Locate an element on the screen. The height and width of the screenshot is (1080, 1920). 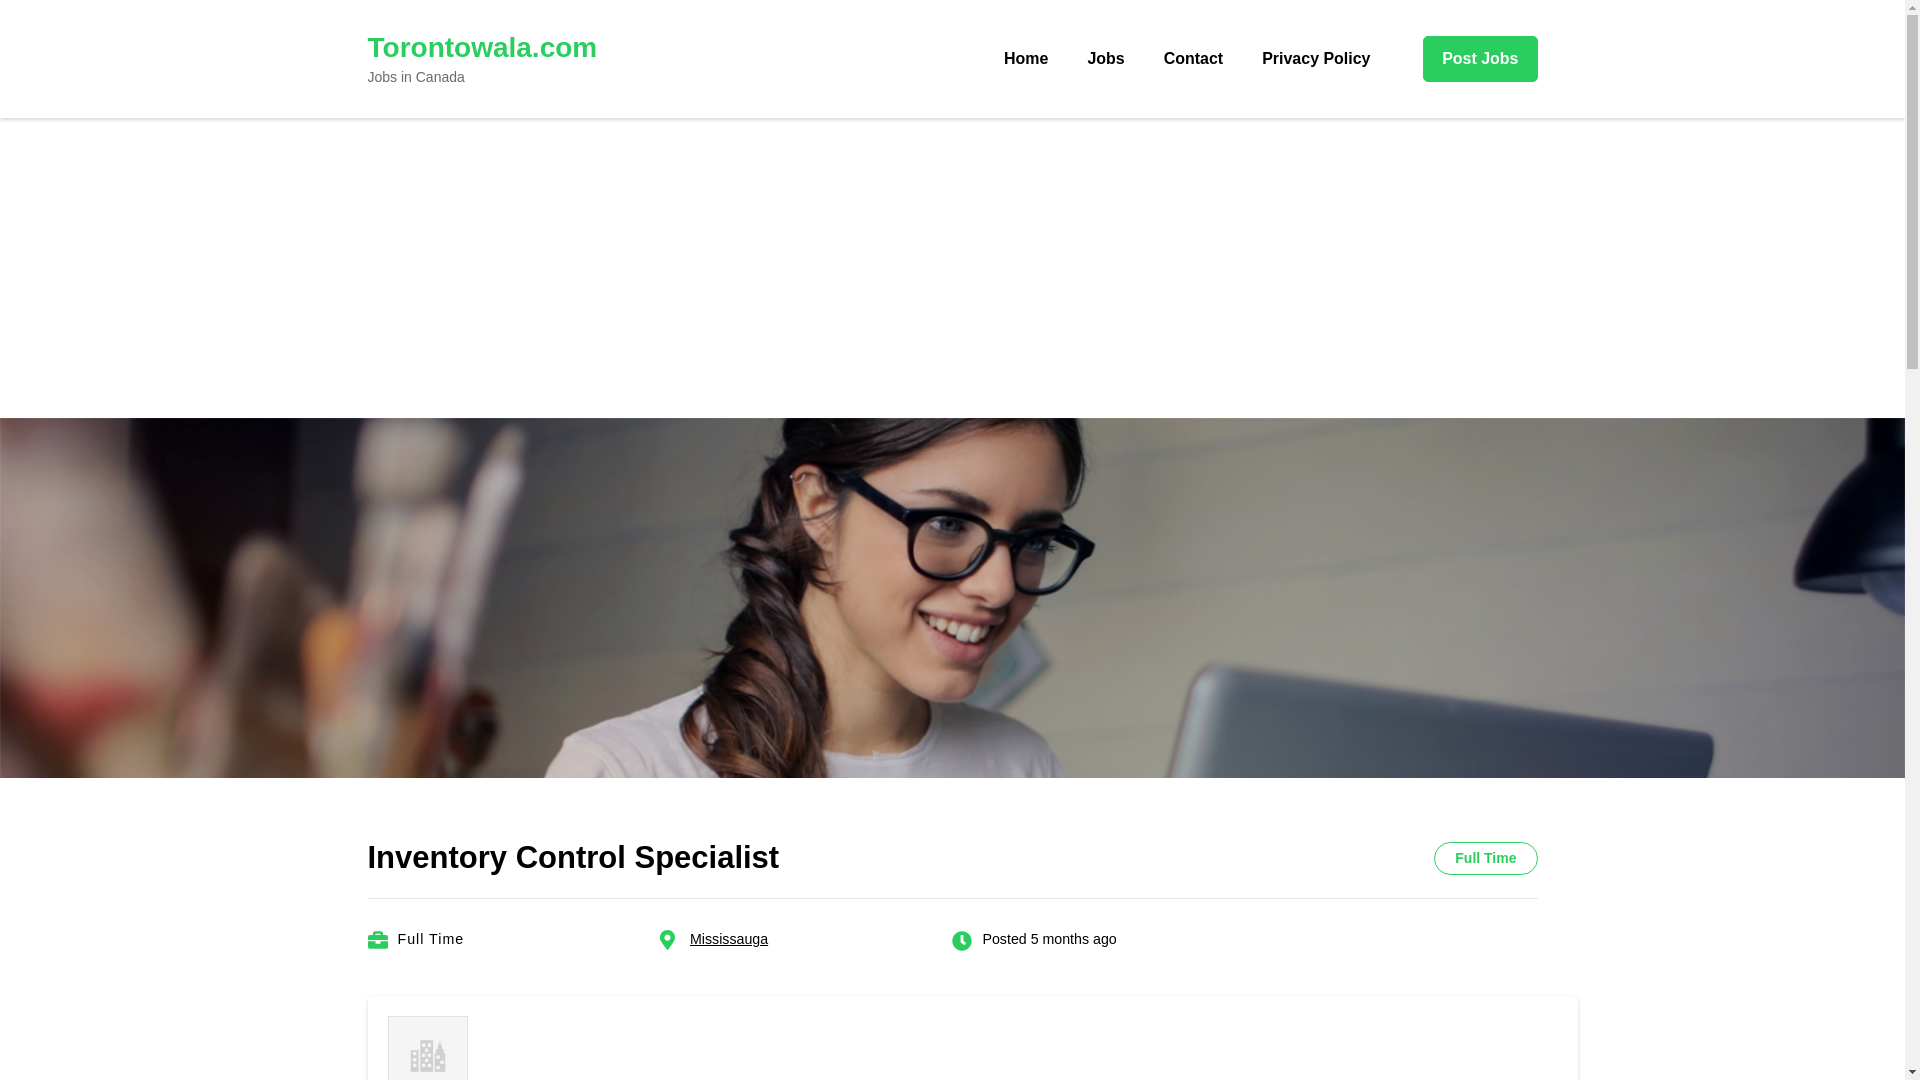
Mississauga is located at coordinates (728, 938).